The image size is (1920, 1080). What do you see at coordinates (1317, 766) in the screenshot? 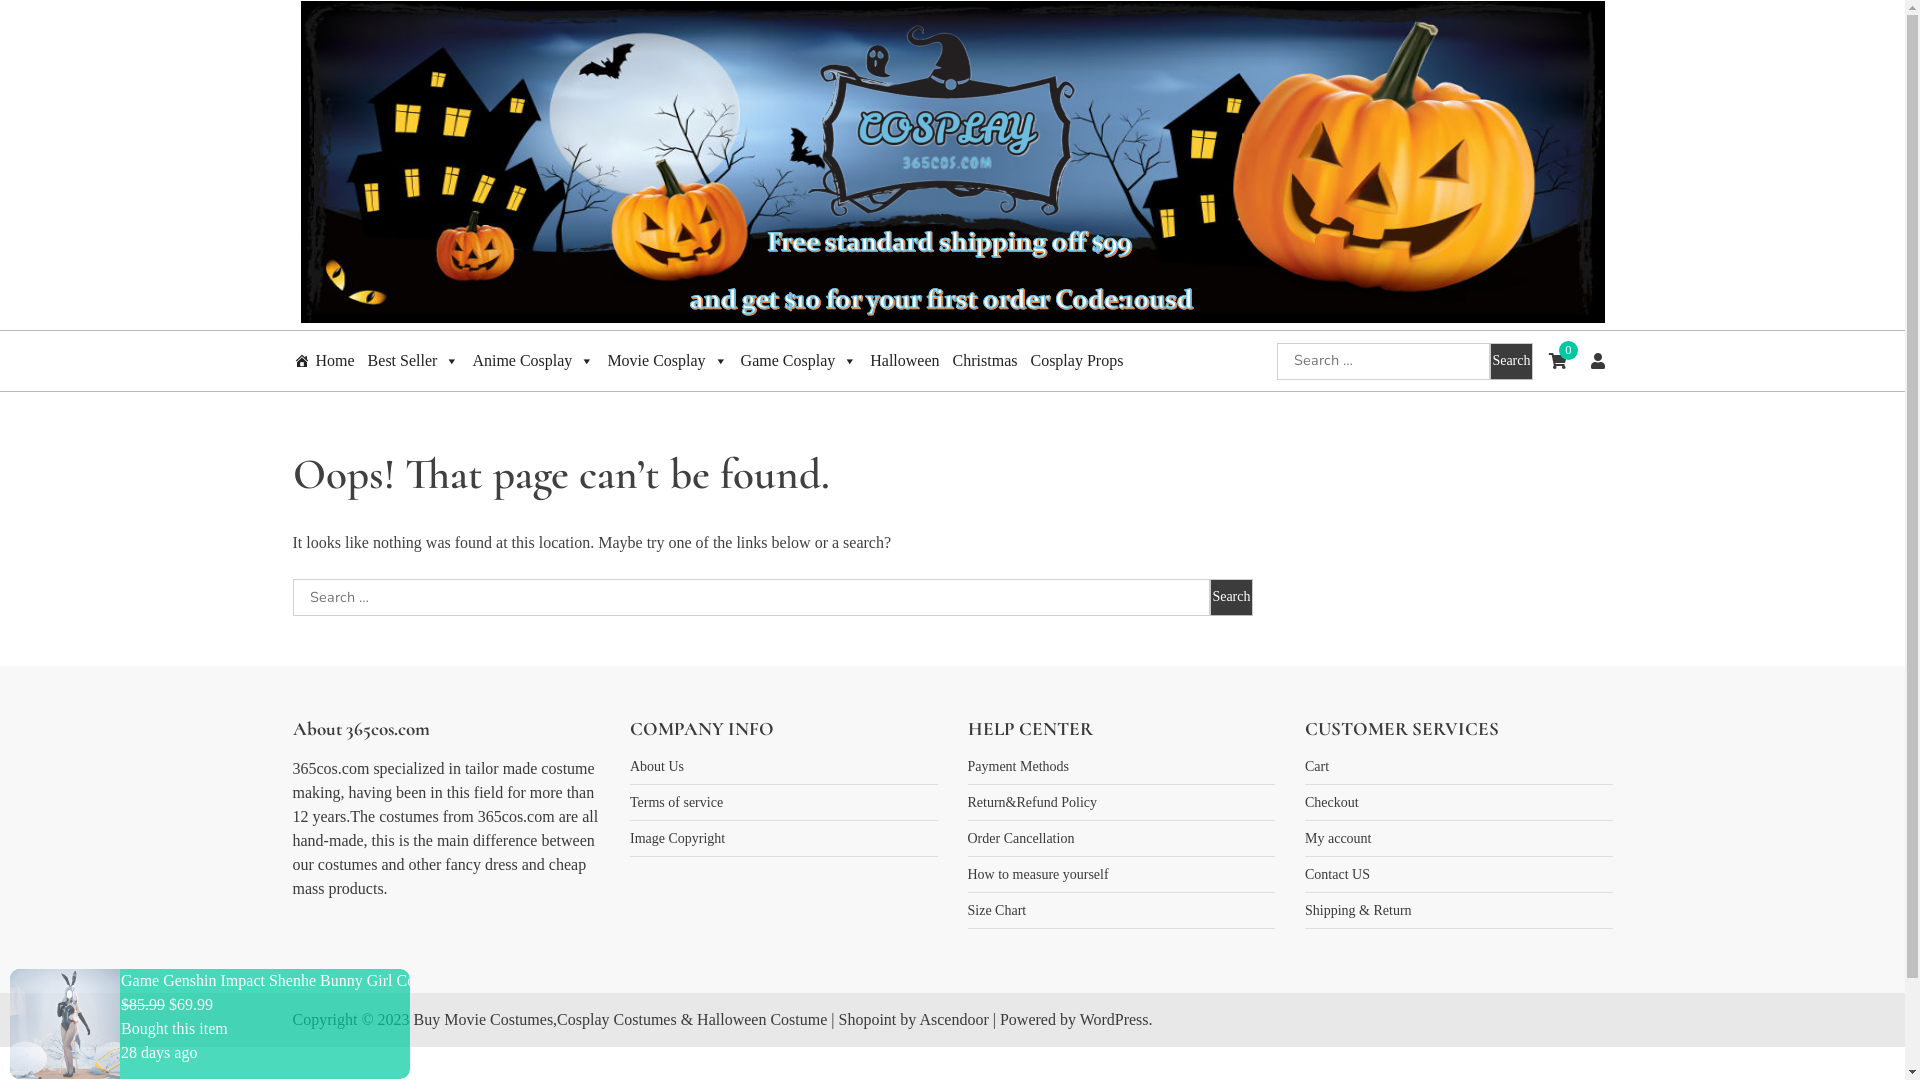
I see `Cart` at bounding box center [1317, 766].